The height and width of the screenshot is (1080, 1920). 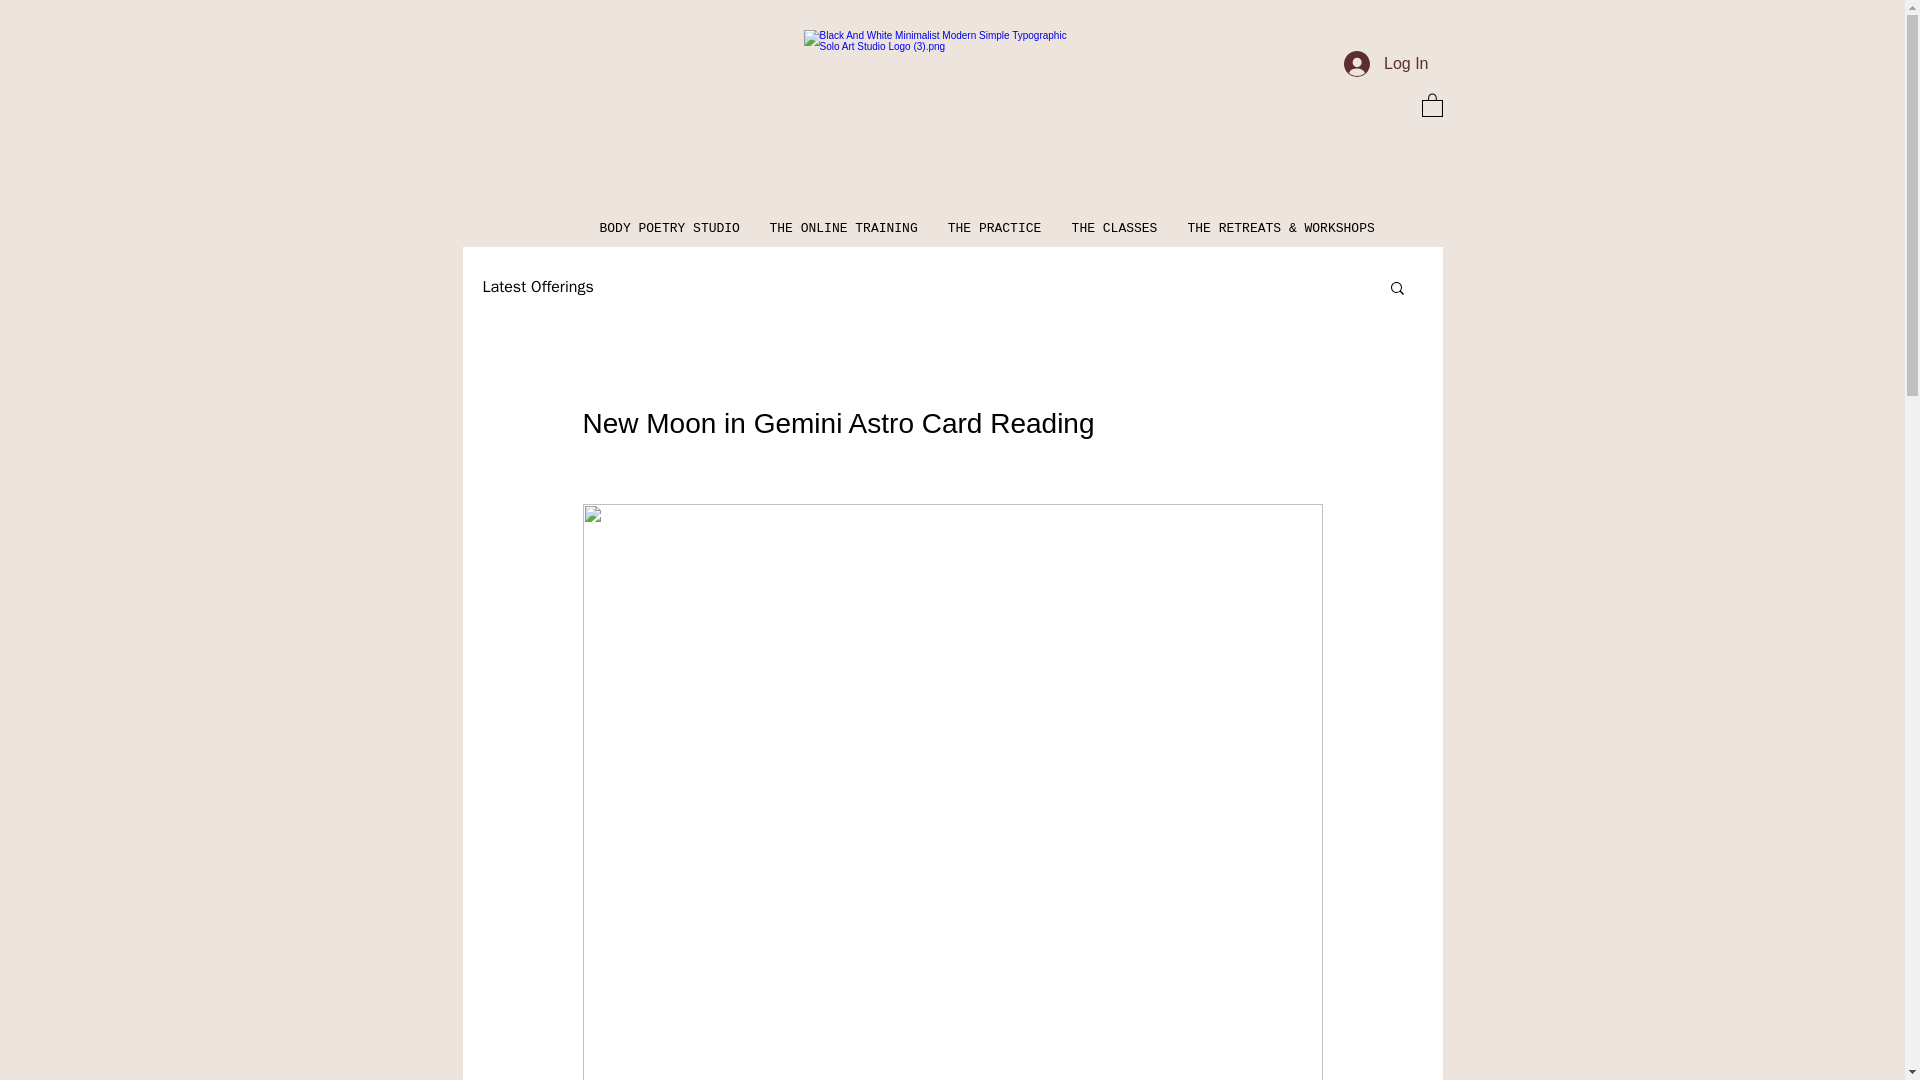 What do you see at coordinates (1386, 64) in the screenshot?
I see `Log In` at bounding box center [1386, 64].